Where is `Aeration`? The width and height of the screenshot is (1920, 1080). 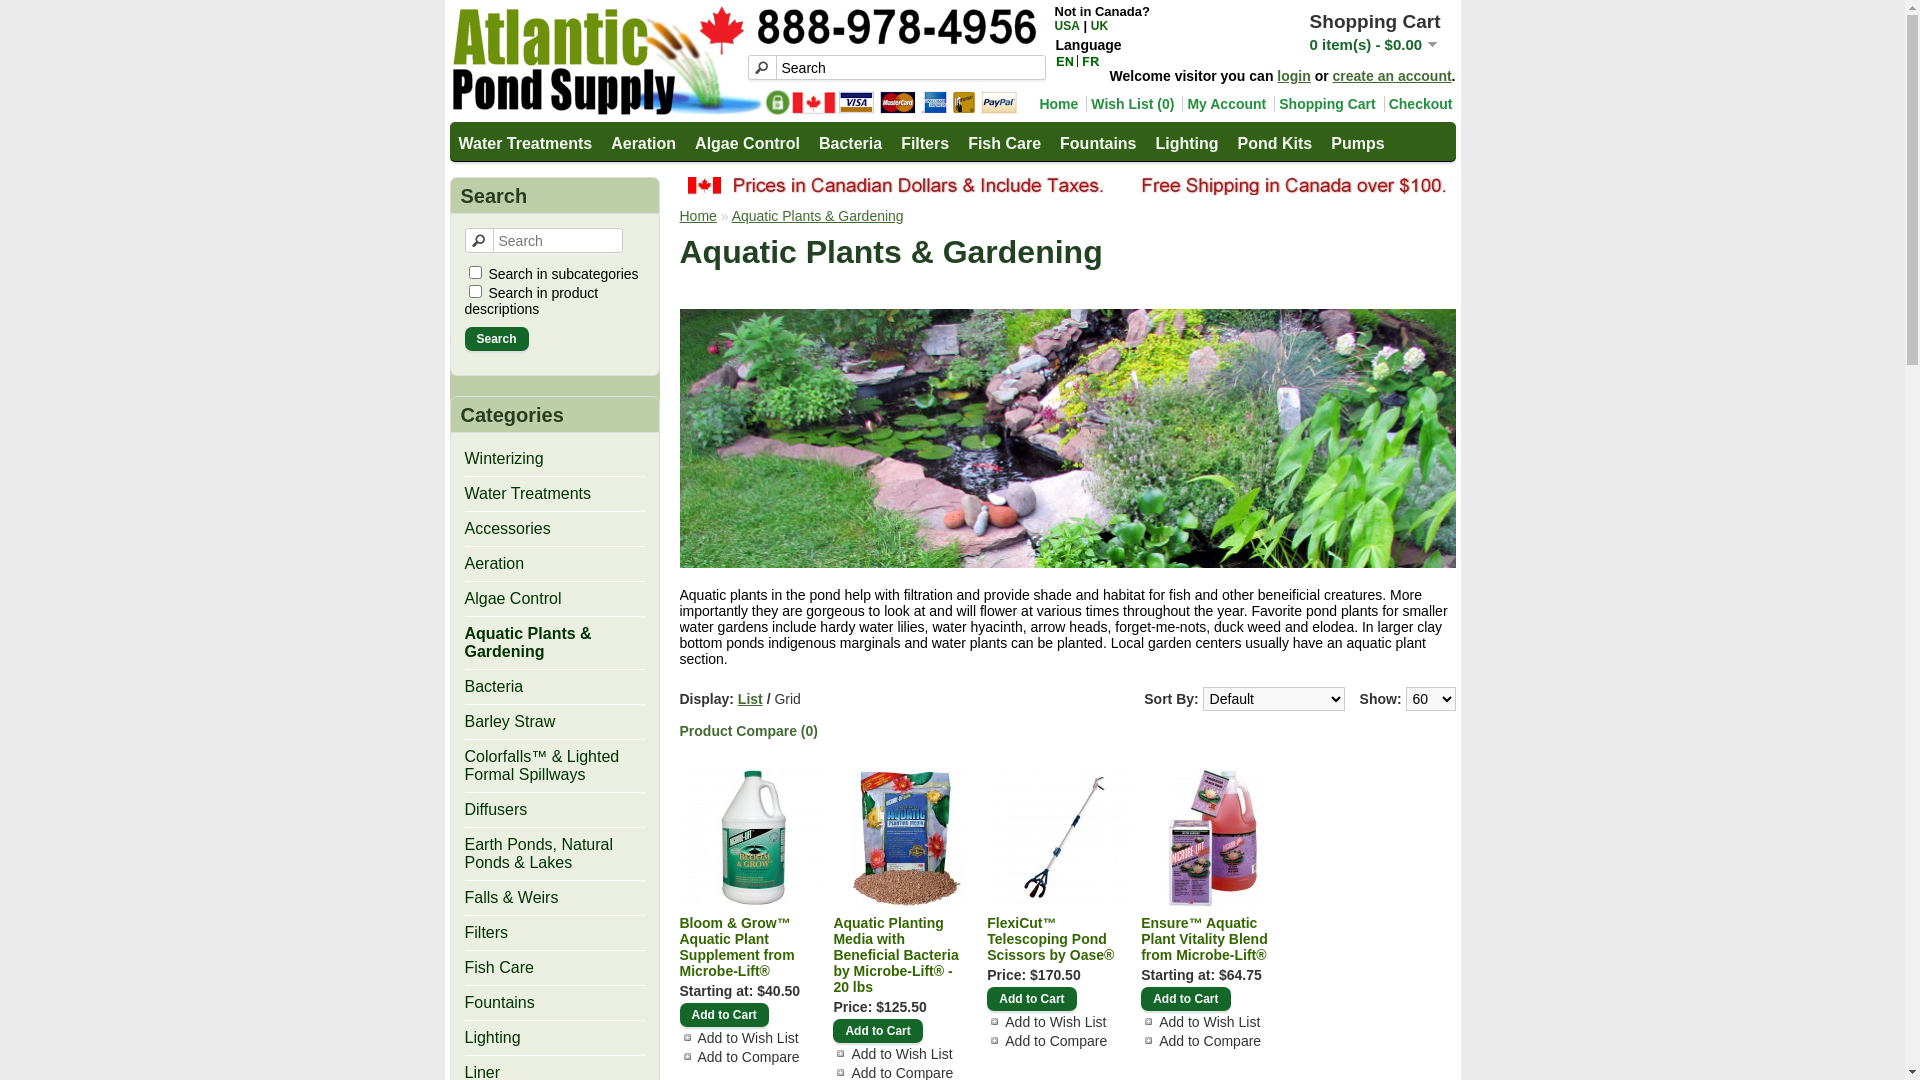
Aeration is located at coordinates (494, 564).